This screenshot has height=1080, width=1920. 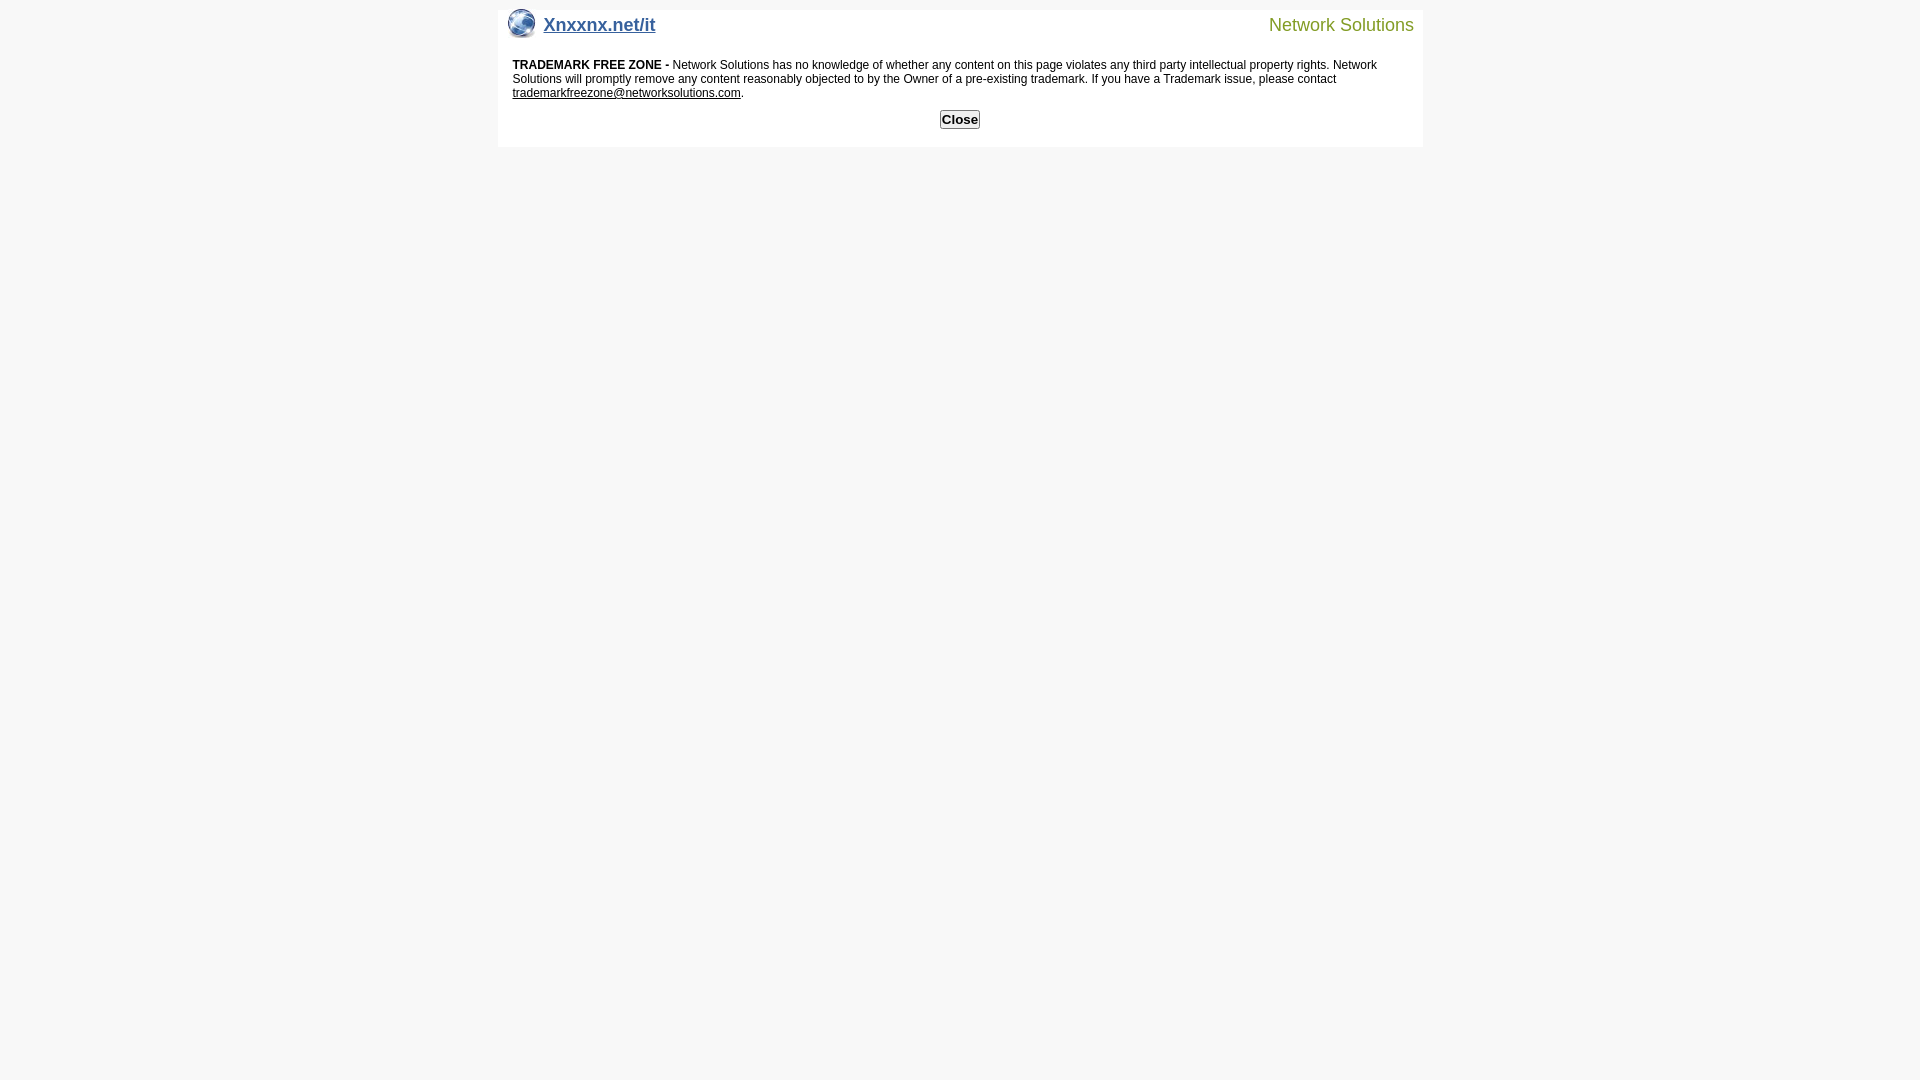 What do you see at coordinates (960, 120) in the screenshot?
I see `Close` at bounding box center [960, 120].